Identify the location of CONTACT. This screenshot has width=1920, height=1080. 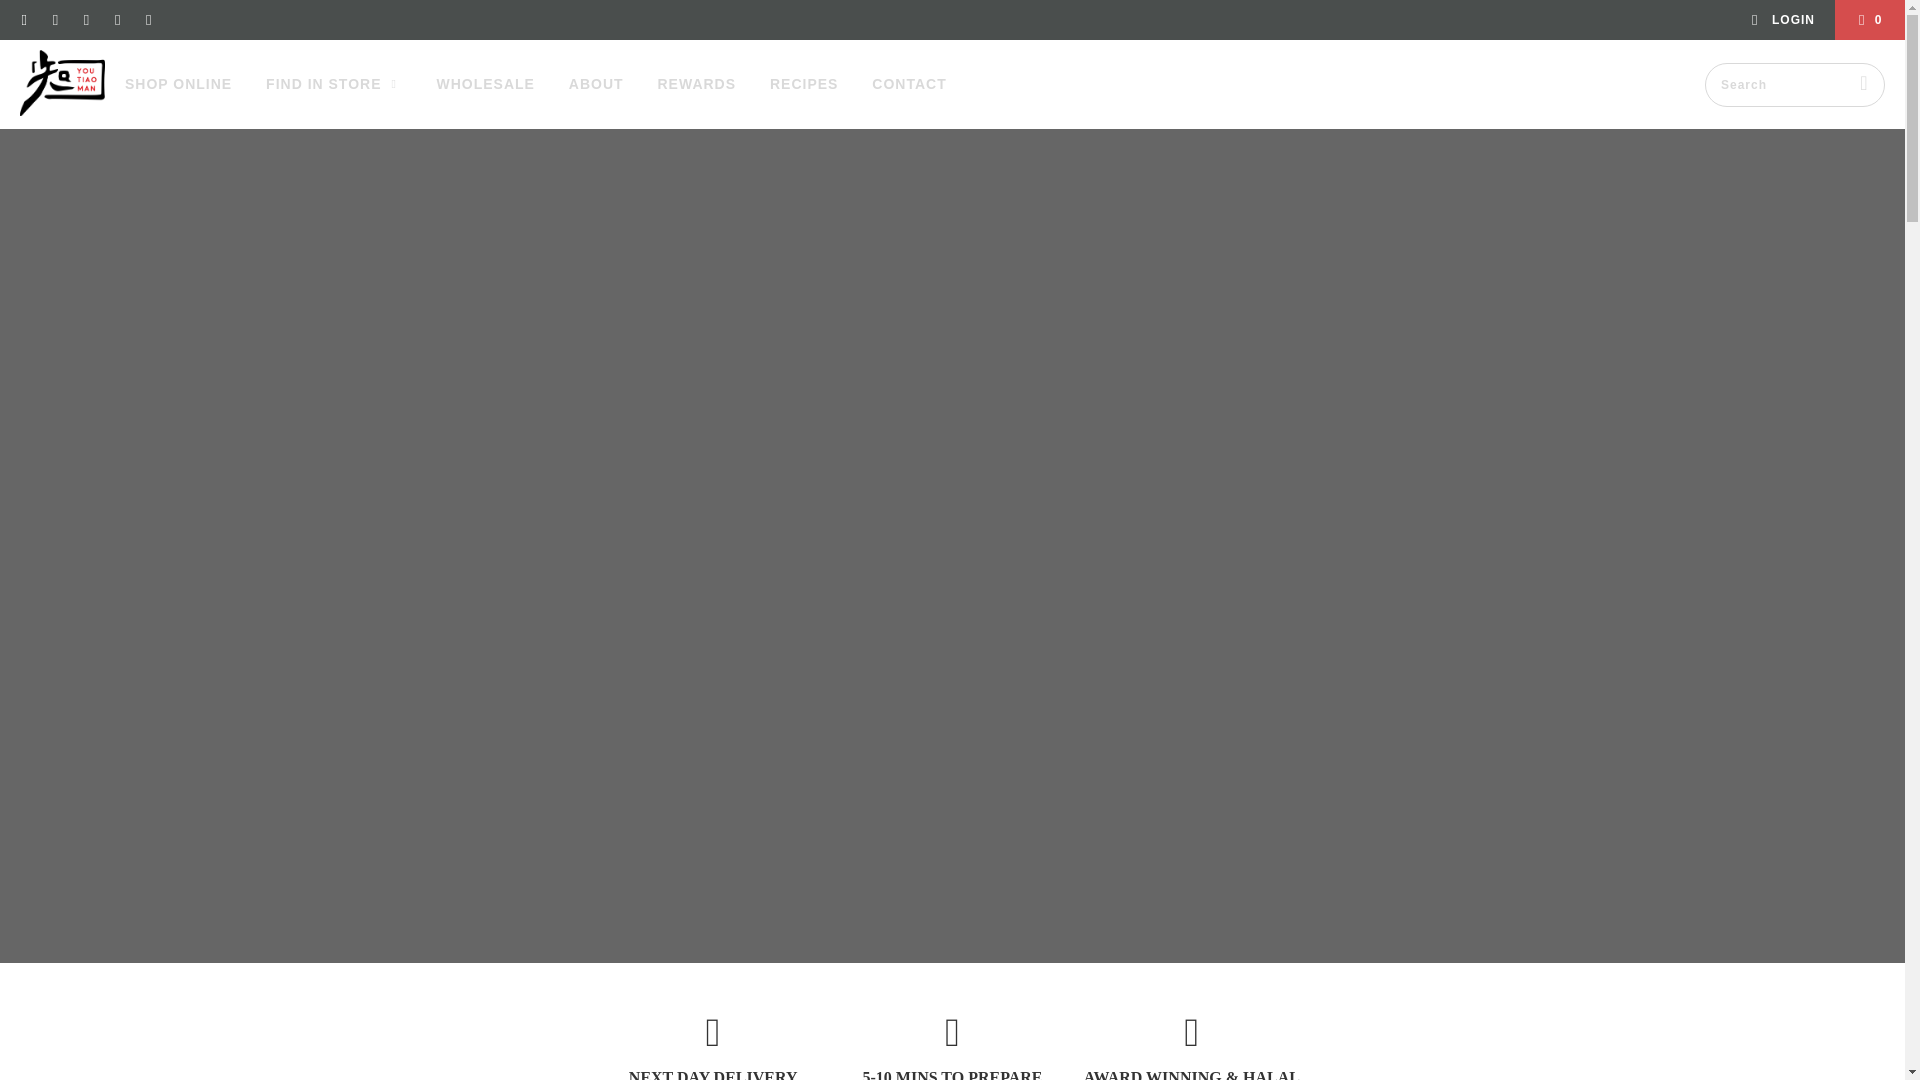
(908, 84).